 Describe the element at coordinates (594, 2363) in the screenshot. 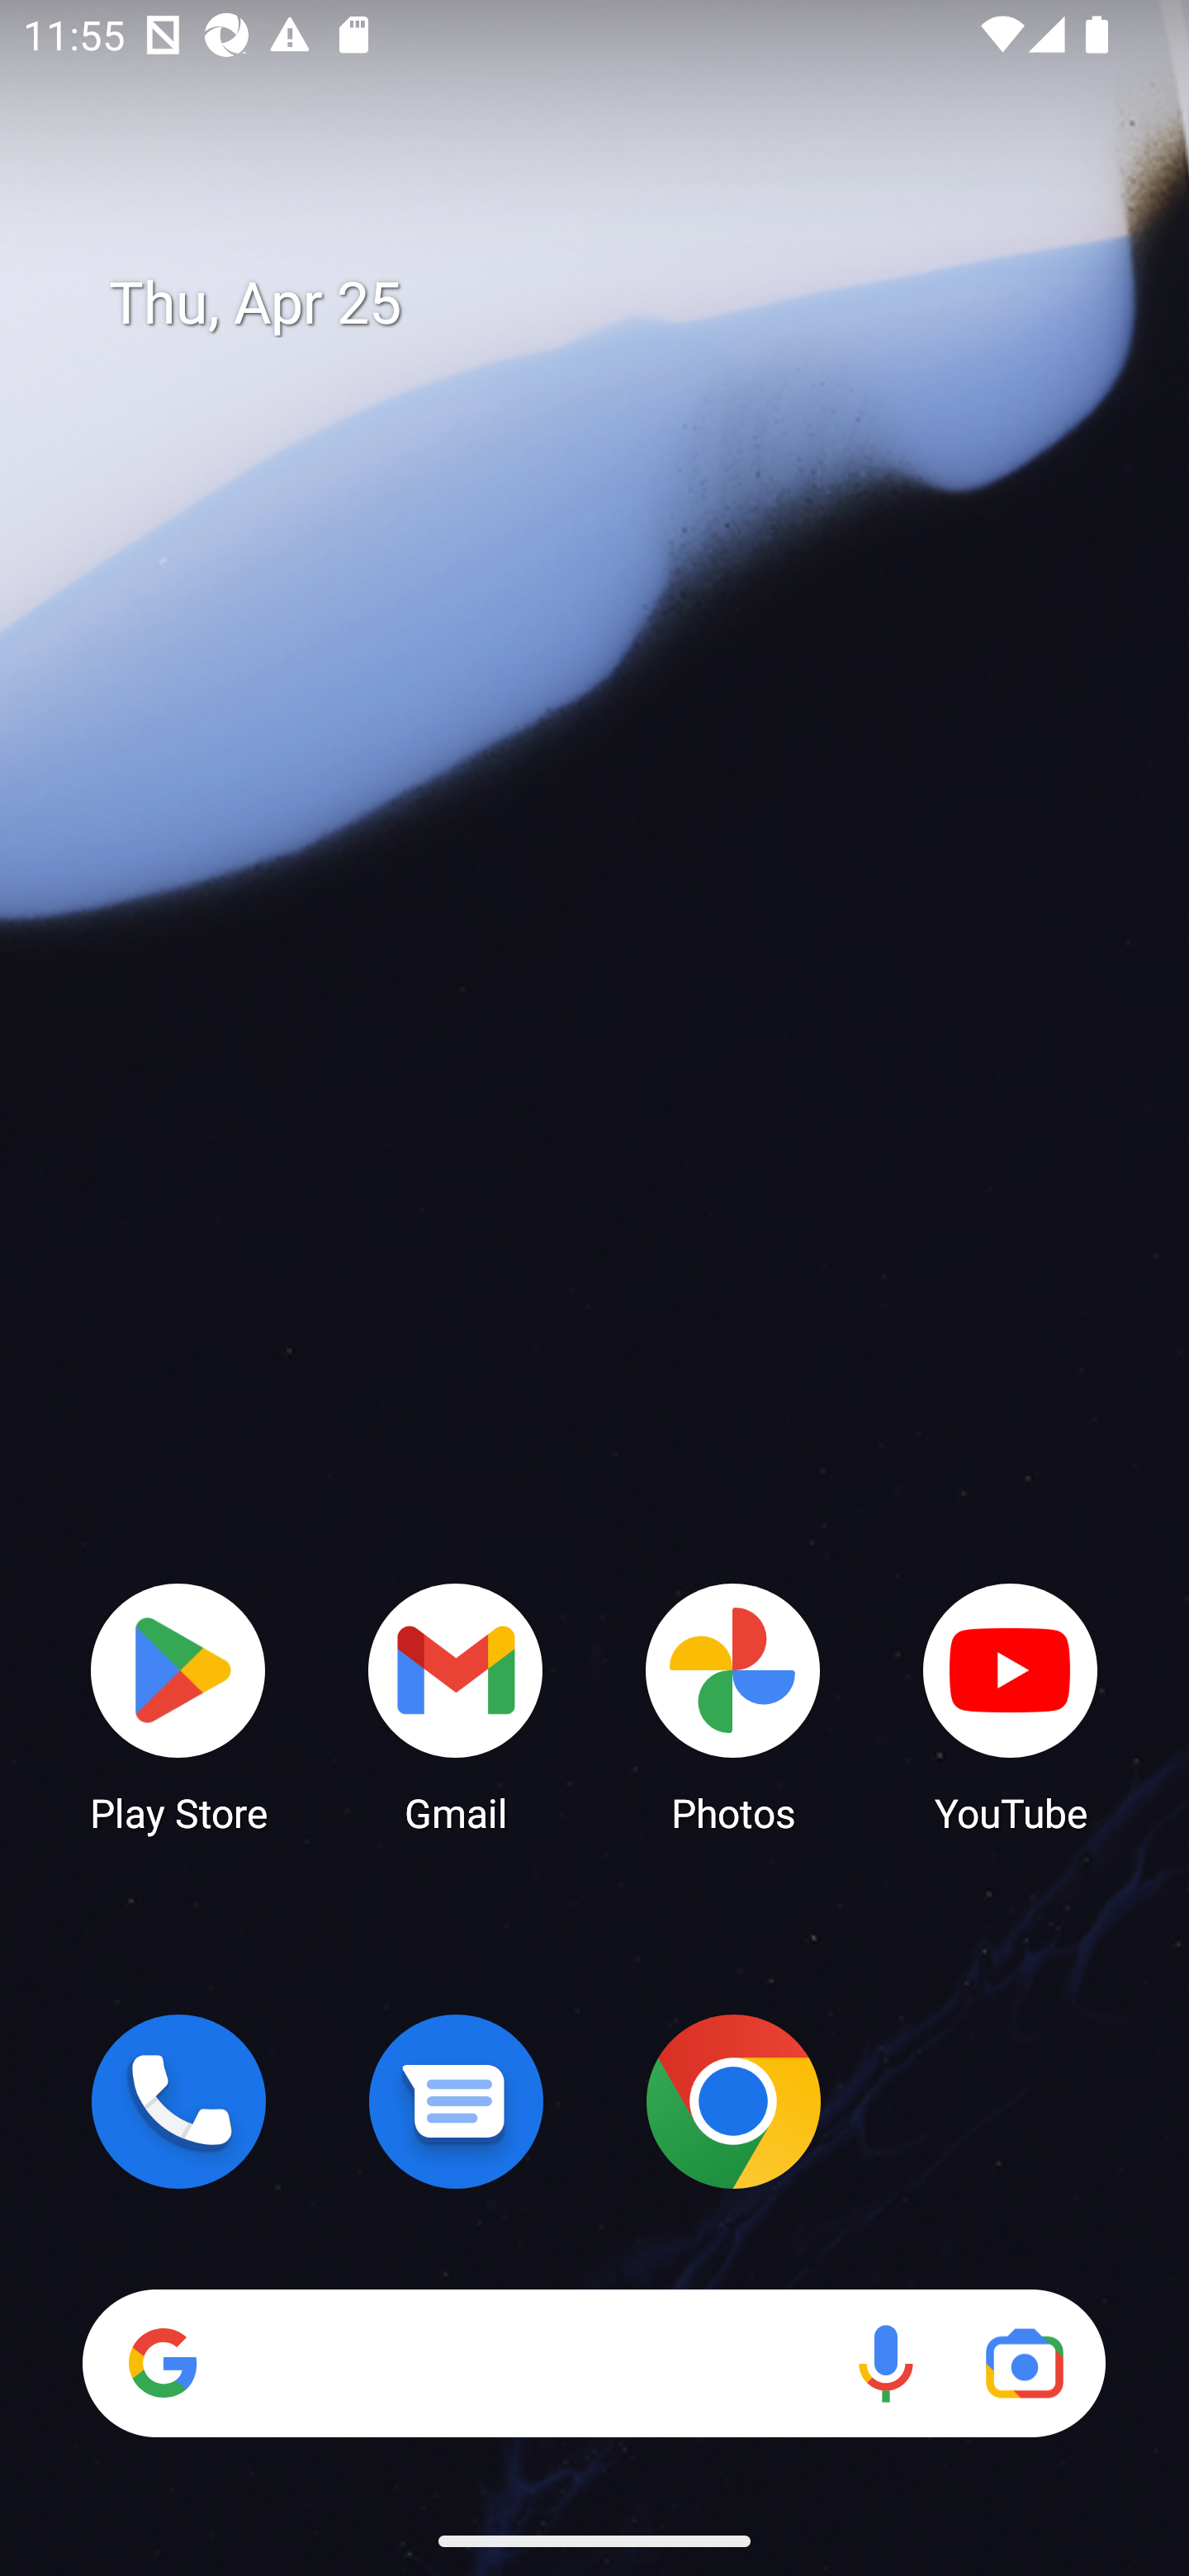

I see `Search Voice search Google Lens` at that location.